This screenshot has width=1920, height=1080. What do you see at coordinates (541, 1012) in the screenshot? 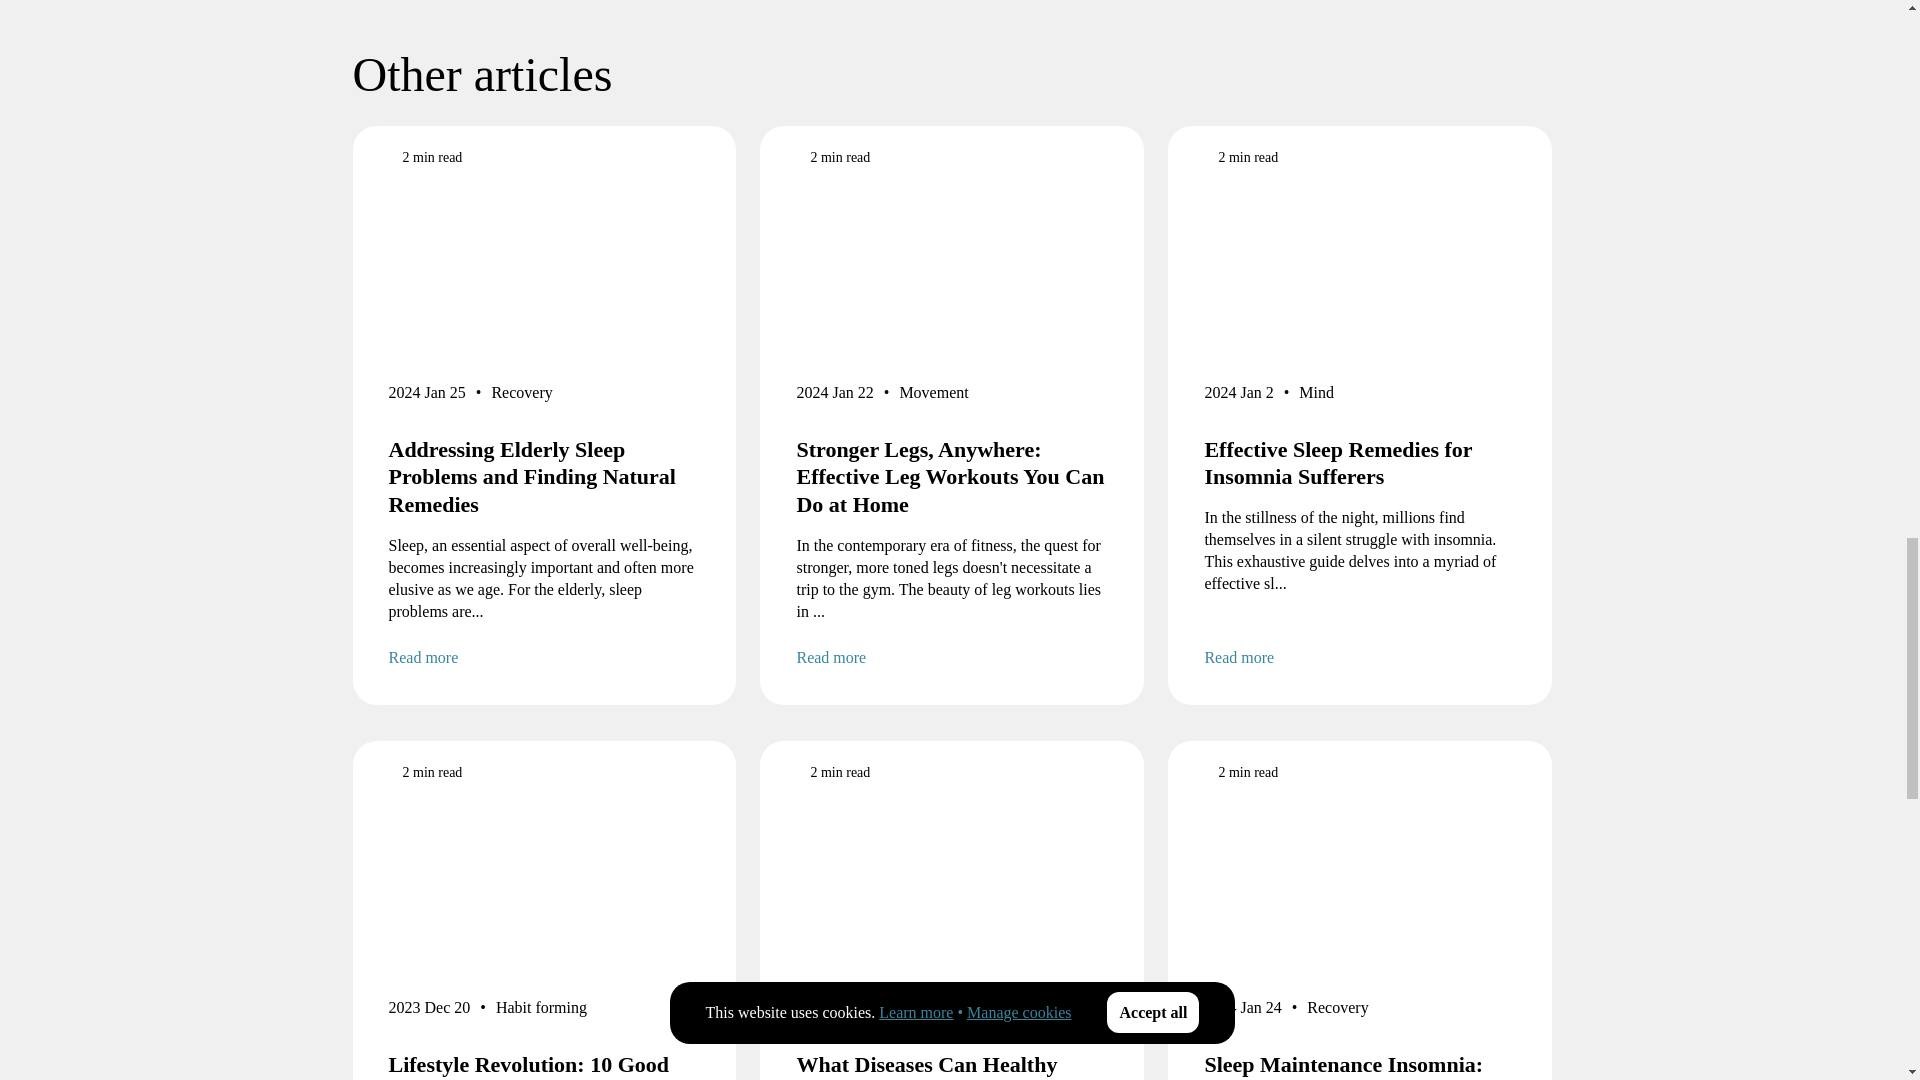
I see `Habit forming` at bounding box center [541, 1012].